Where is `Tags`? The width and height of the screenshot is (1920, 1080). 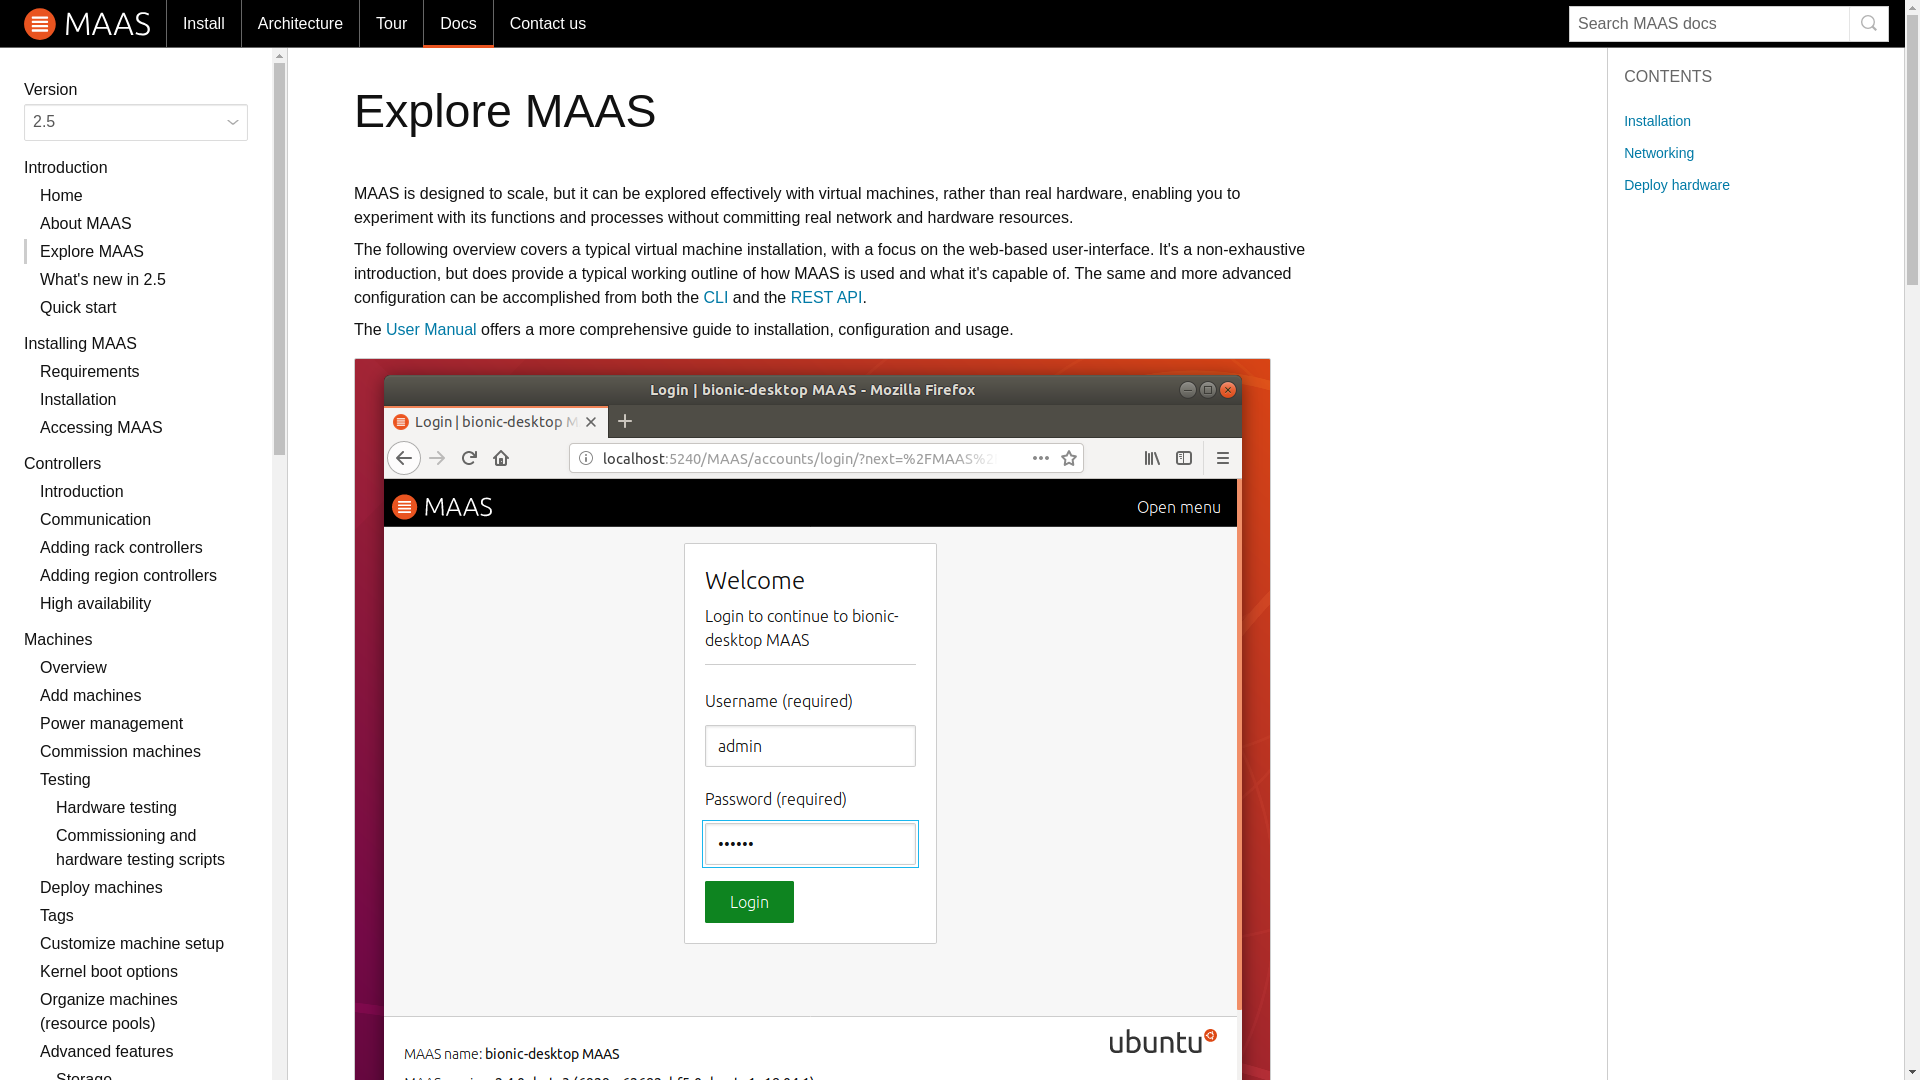 Tags is located at coordinates (57, 916).